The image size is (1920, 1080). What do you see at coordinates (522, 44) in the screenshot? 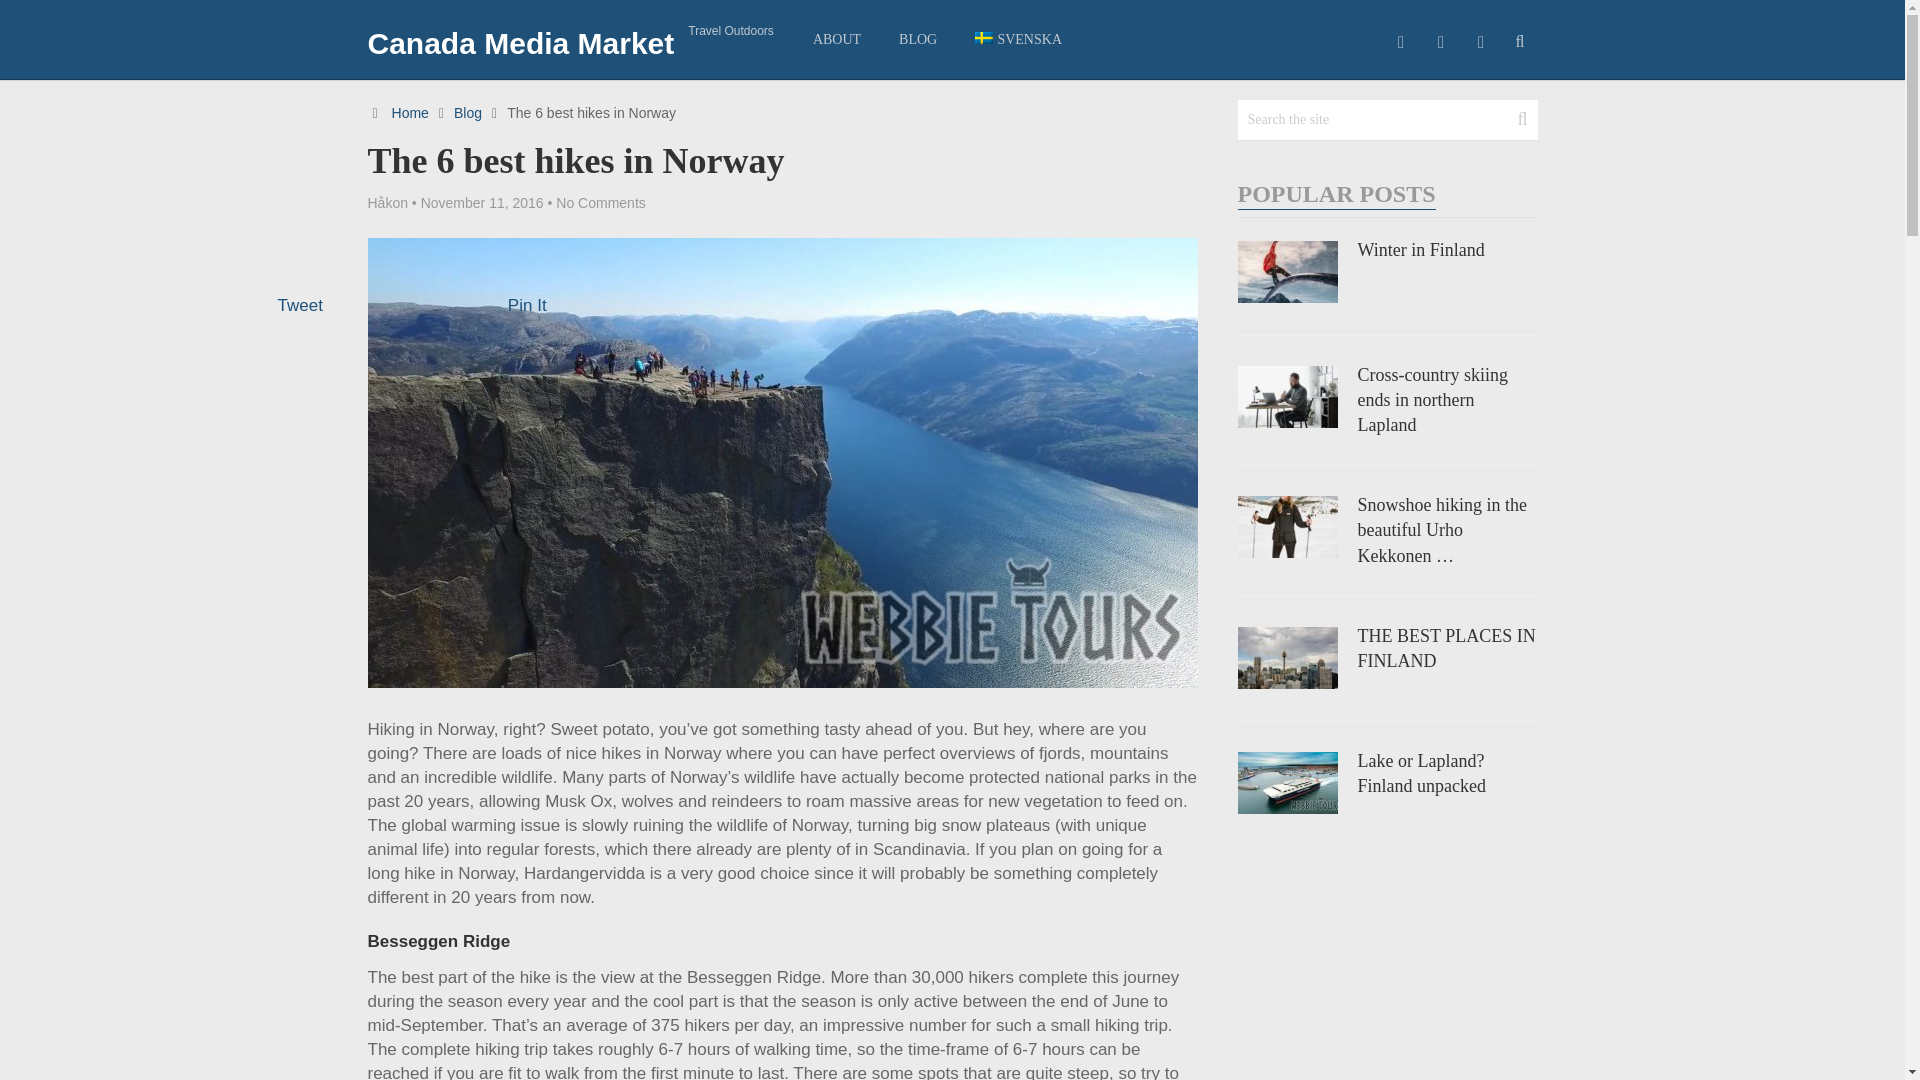
I see `Canada Media Market` at bounding box center [522, 44].